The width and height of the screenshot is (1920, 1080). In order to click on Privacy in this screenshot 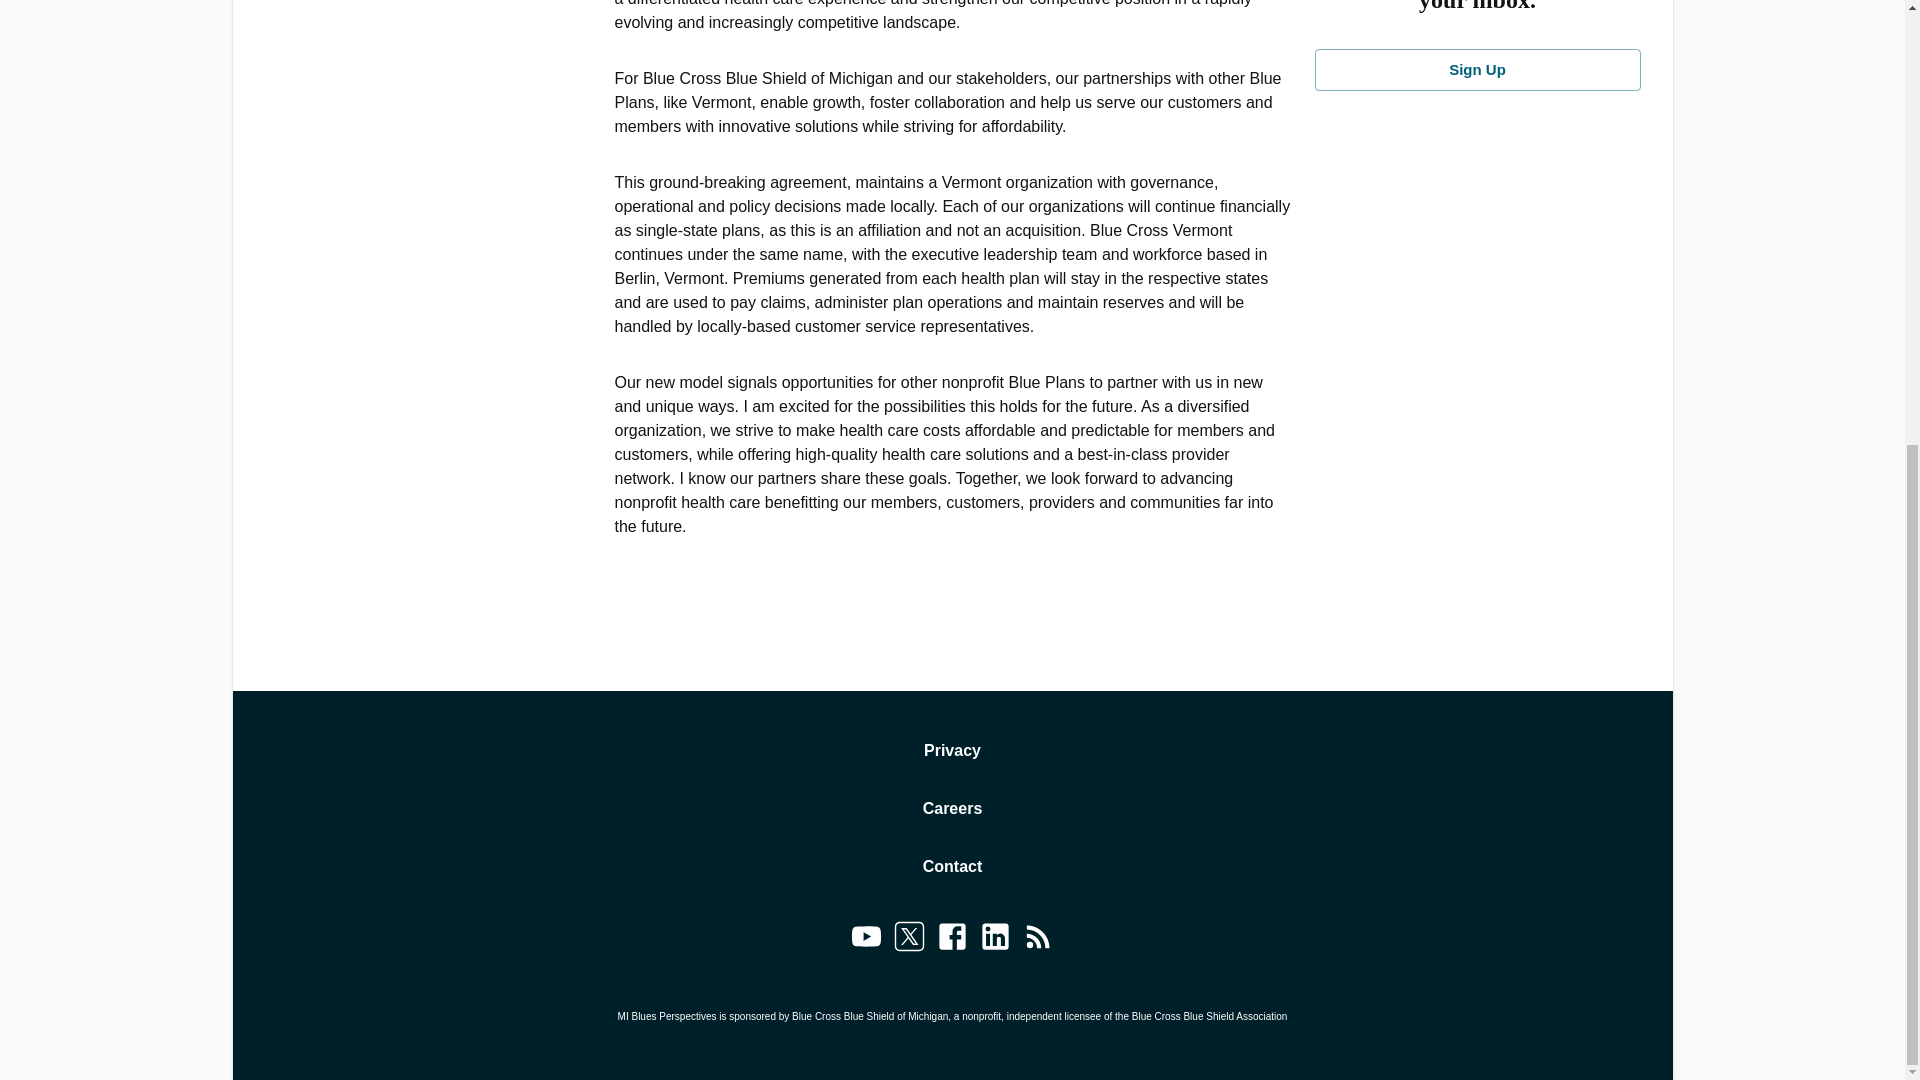, I will do `click(952, 750)`.